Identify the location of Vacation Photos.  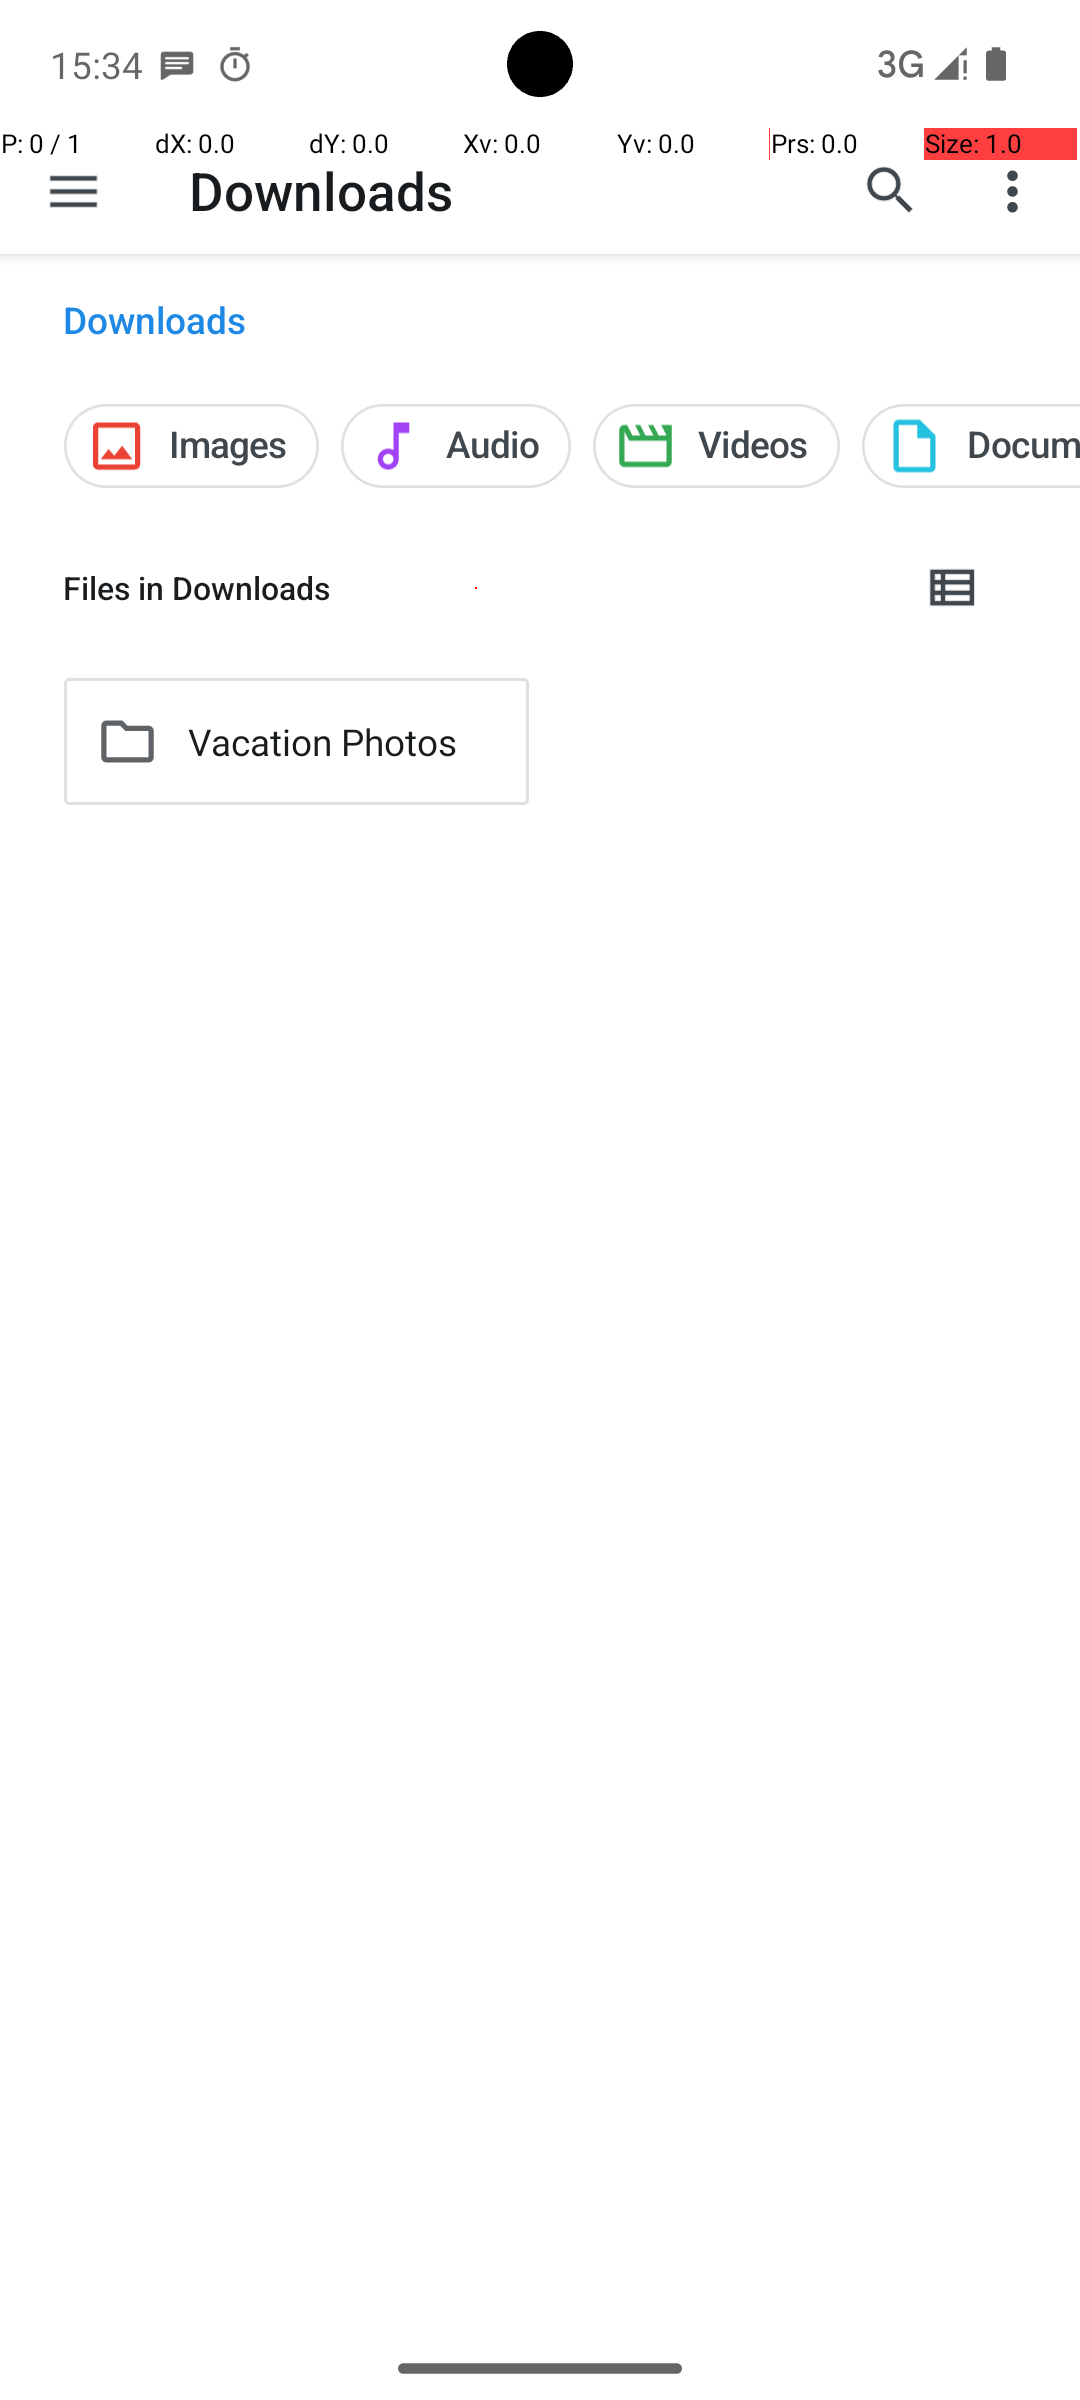
(322, 742).